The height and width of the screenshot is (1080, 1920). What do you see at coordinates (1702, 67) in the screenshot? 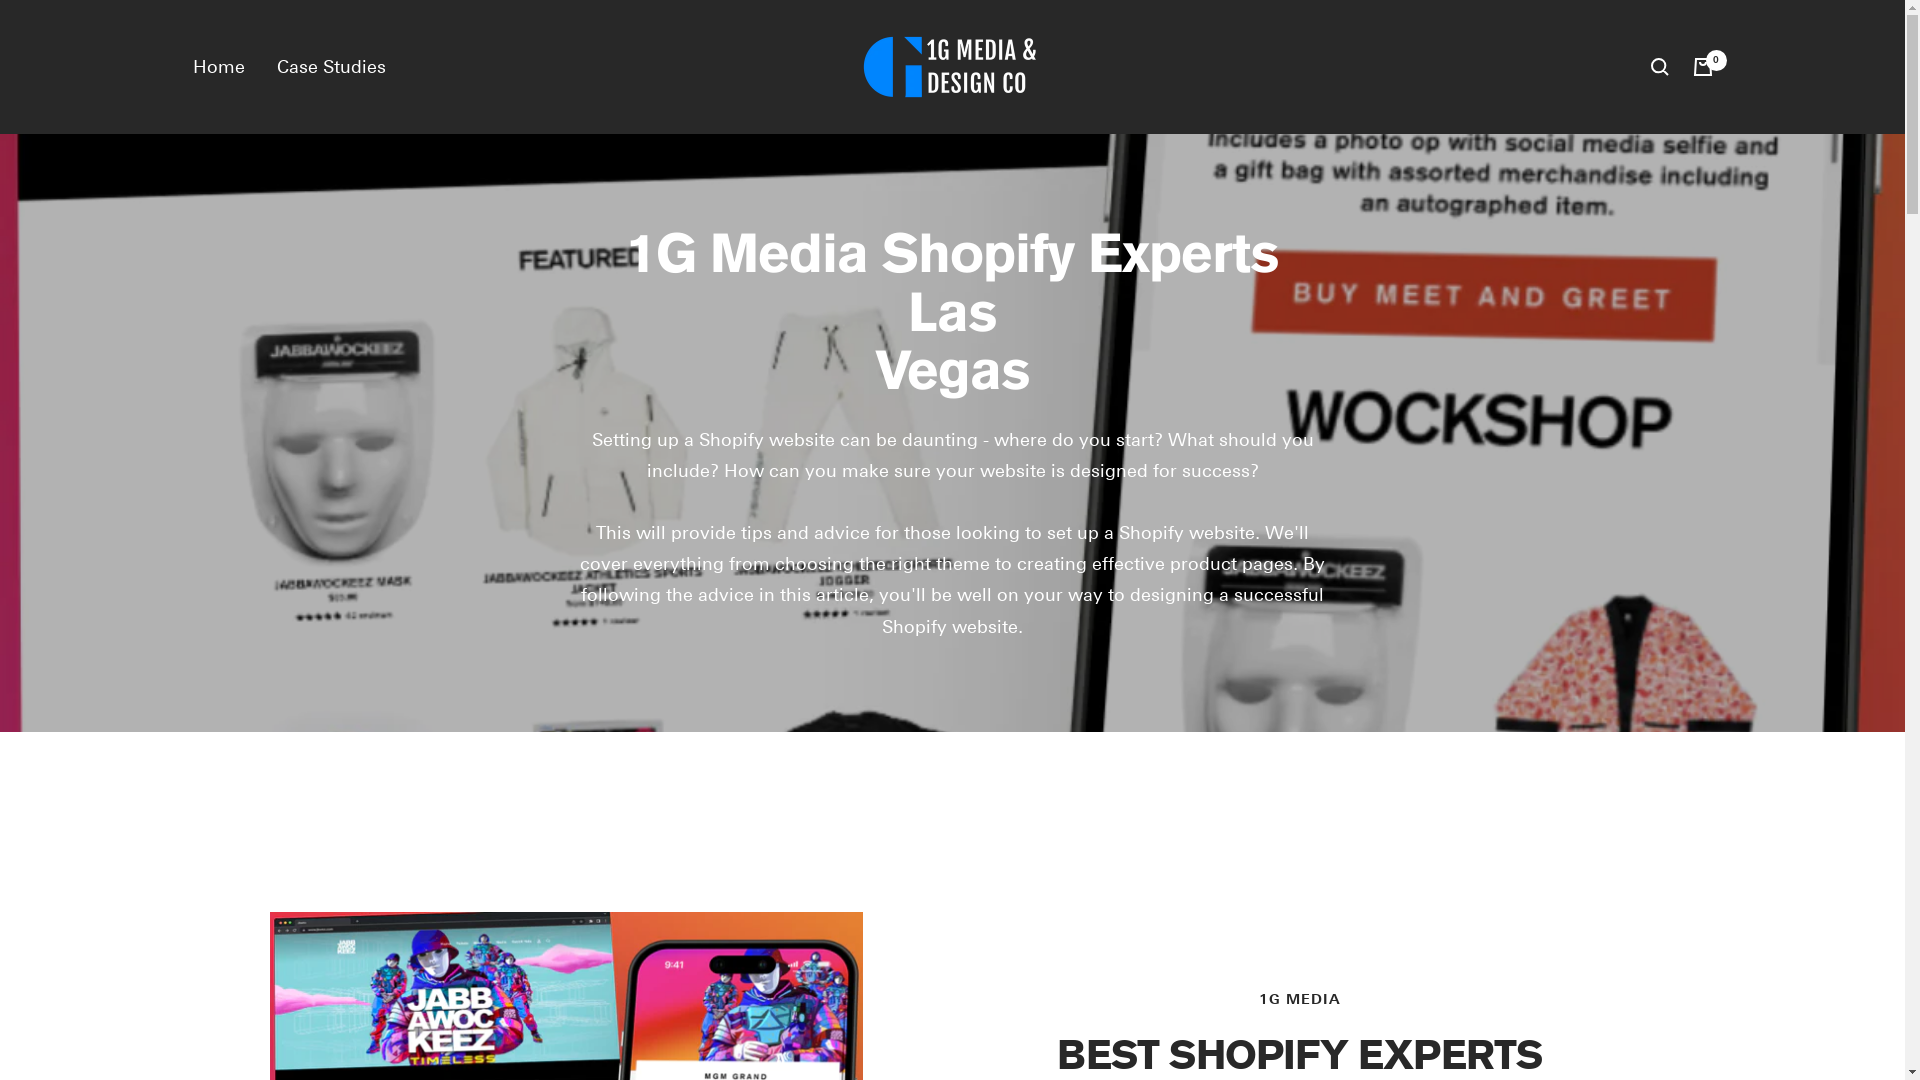
I see `0` at bounding box center [1702, 67].